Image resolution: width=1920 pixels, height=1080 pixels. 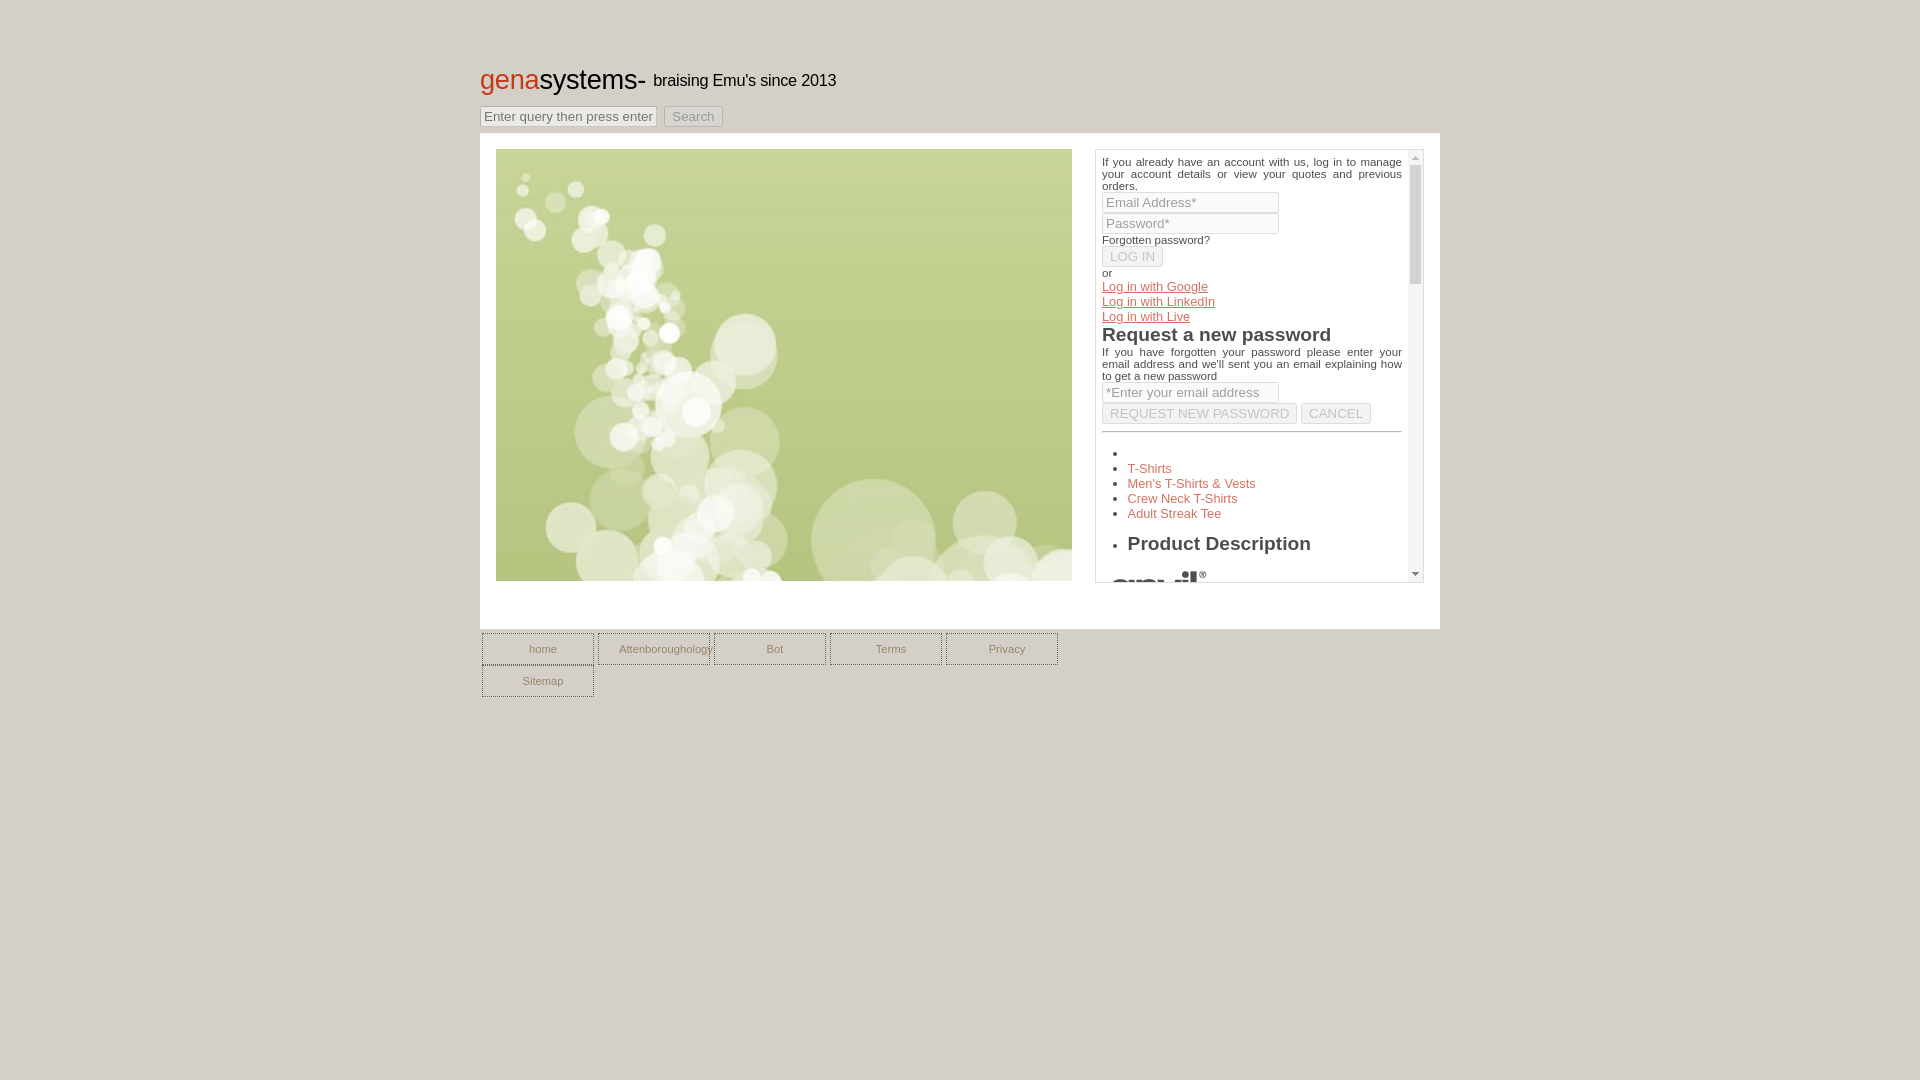 I want to click on Adult Streak Tee, so click(x=1174, y=513).